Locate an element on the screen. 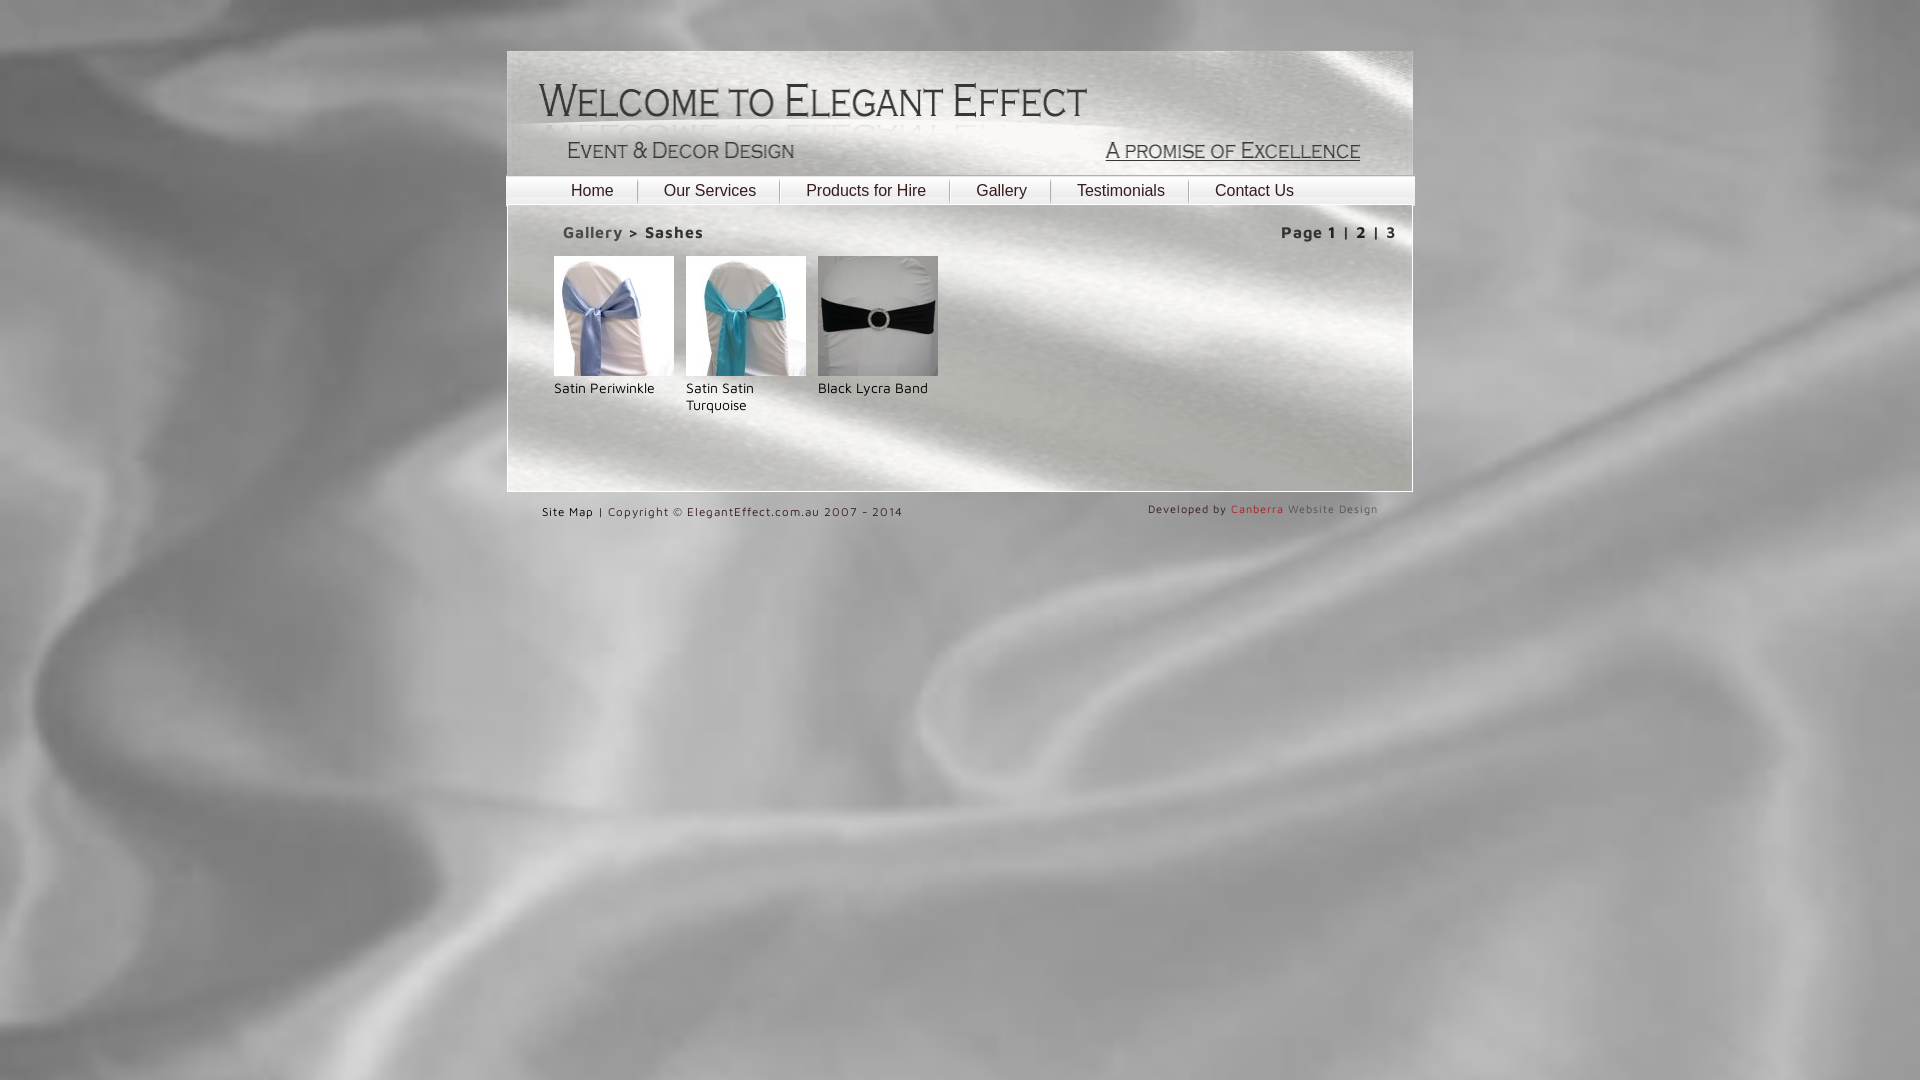 The image size is (1920, 1080). Contact Us is located at coordinates (1254, 191).